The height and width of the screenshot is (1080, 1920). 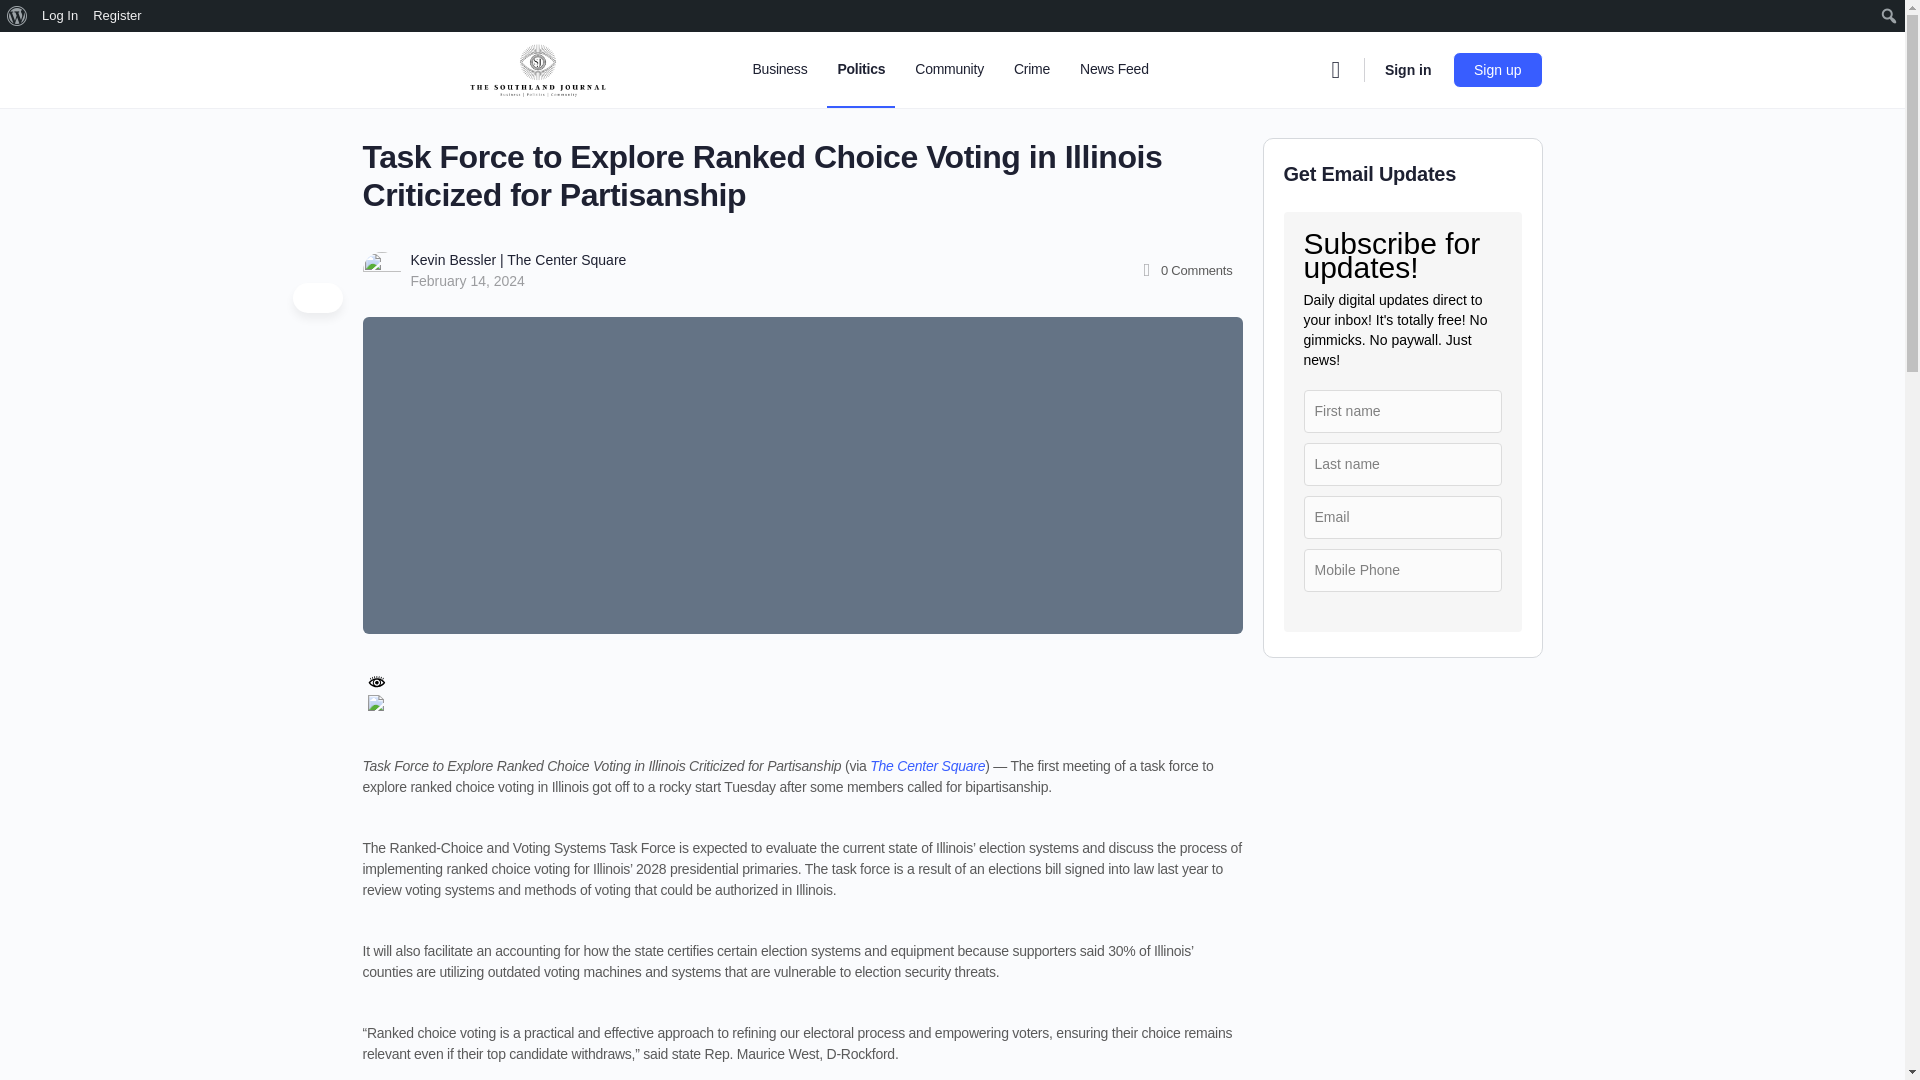 I want to click on Log In, so click(x=60, y=16).